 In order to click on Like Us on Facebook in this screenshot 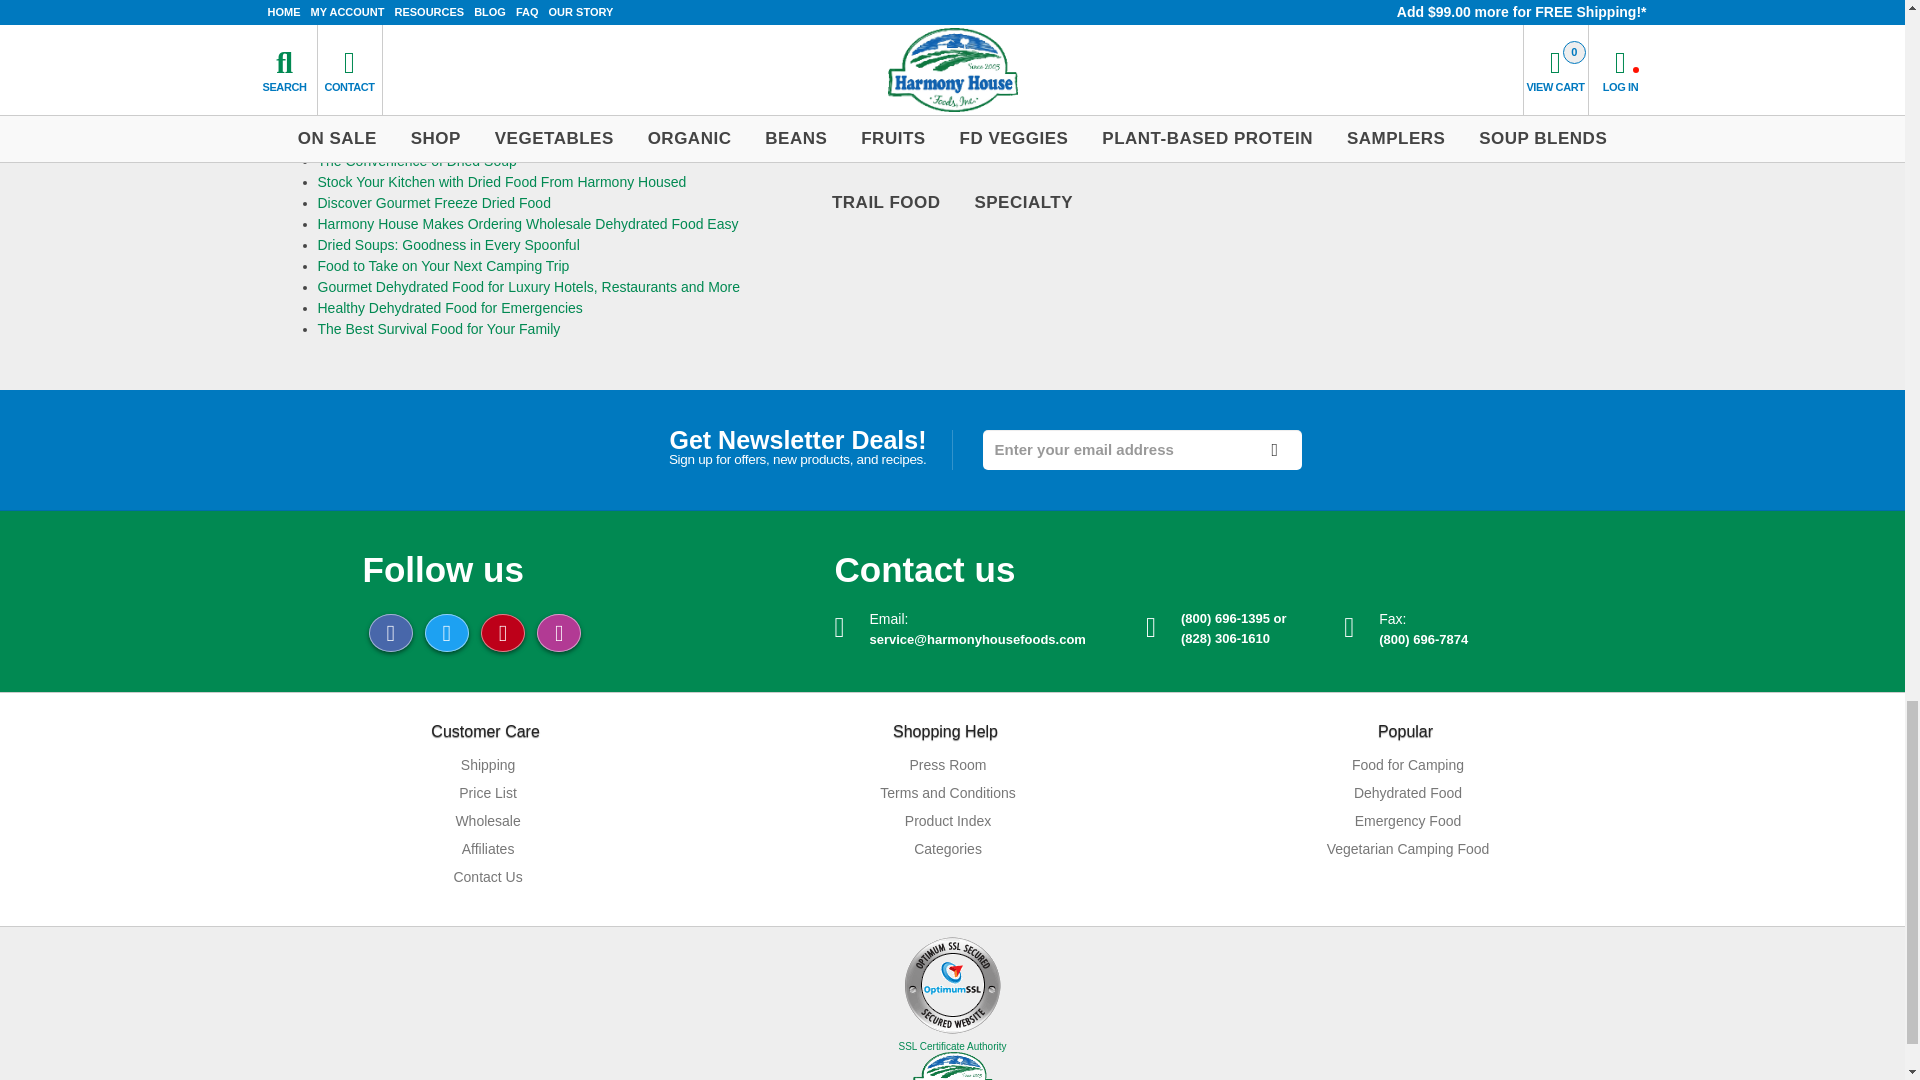, I will do `click(390, 632)`.